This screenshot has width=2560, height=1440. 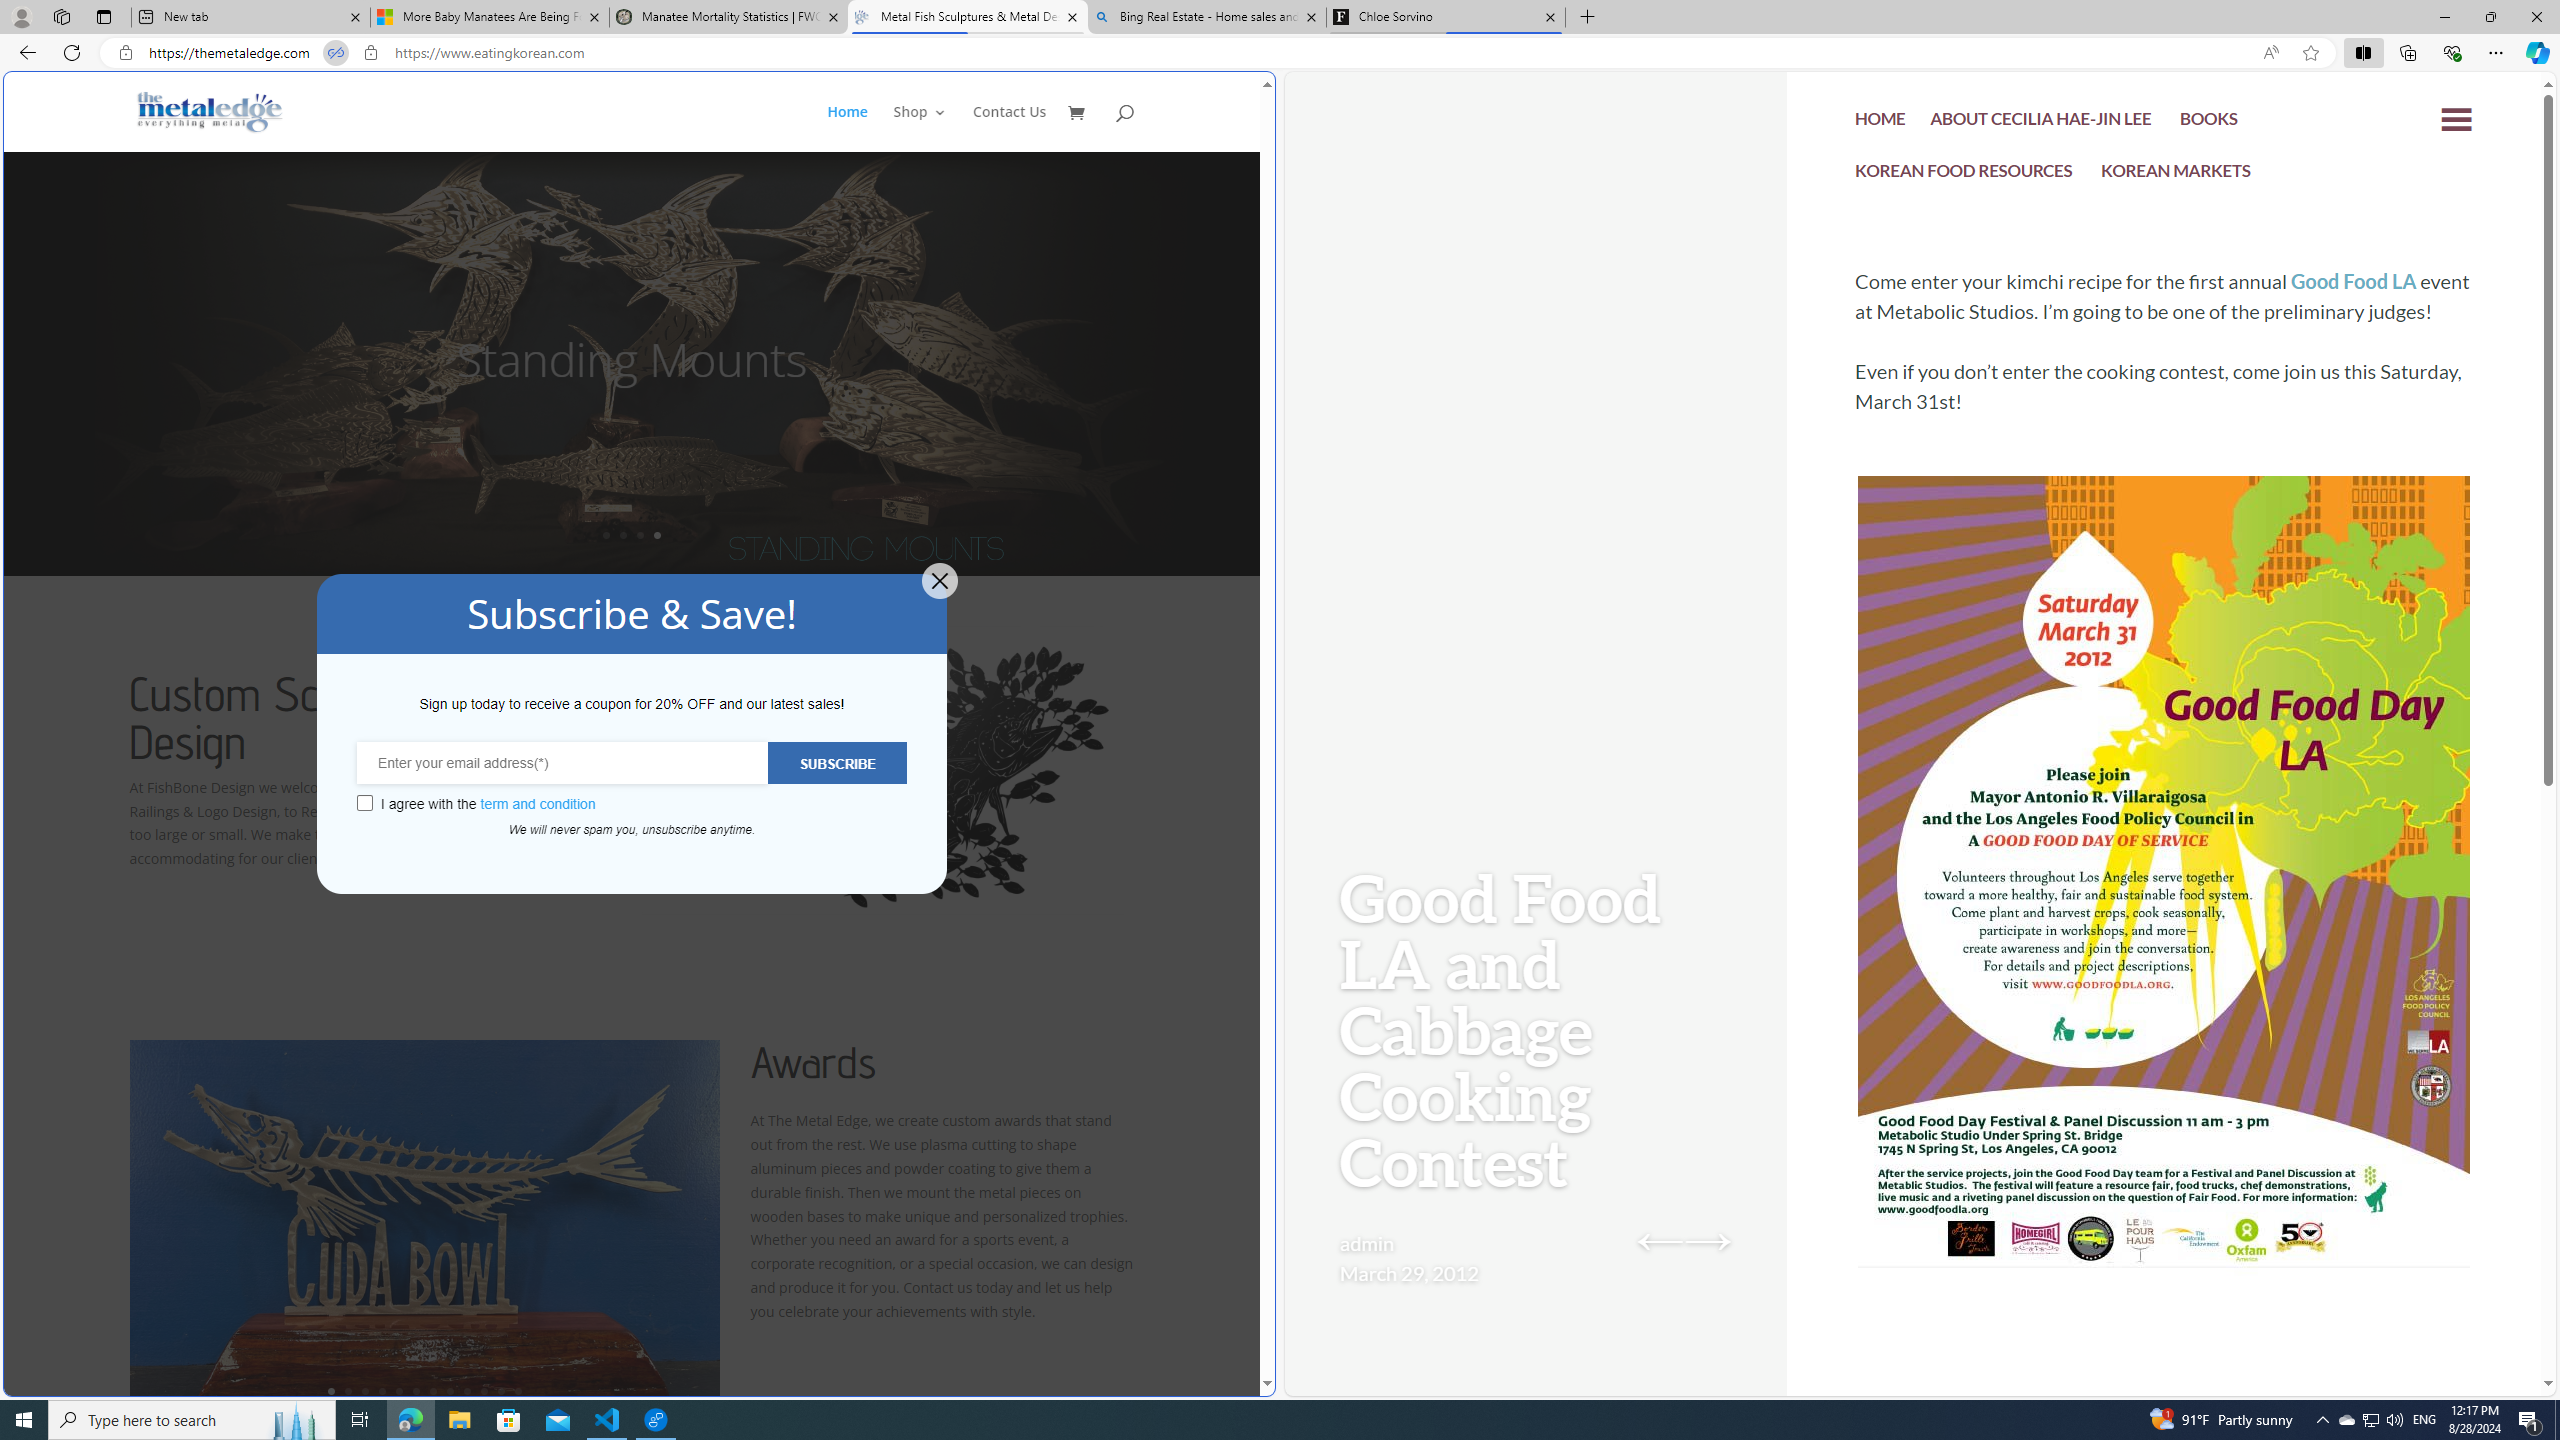 I want to click on 11, so click(x=502, y=1390).